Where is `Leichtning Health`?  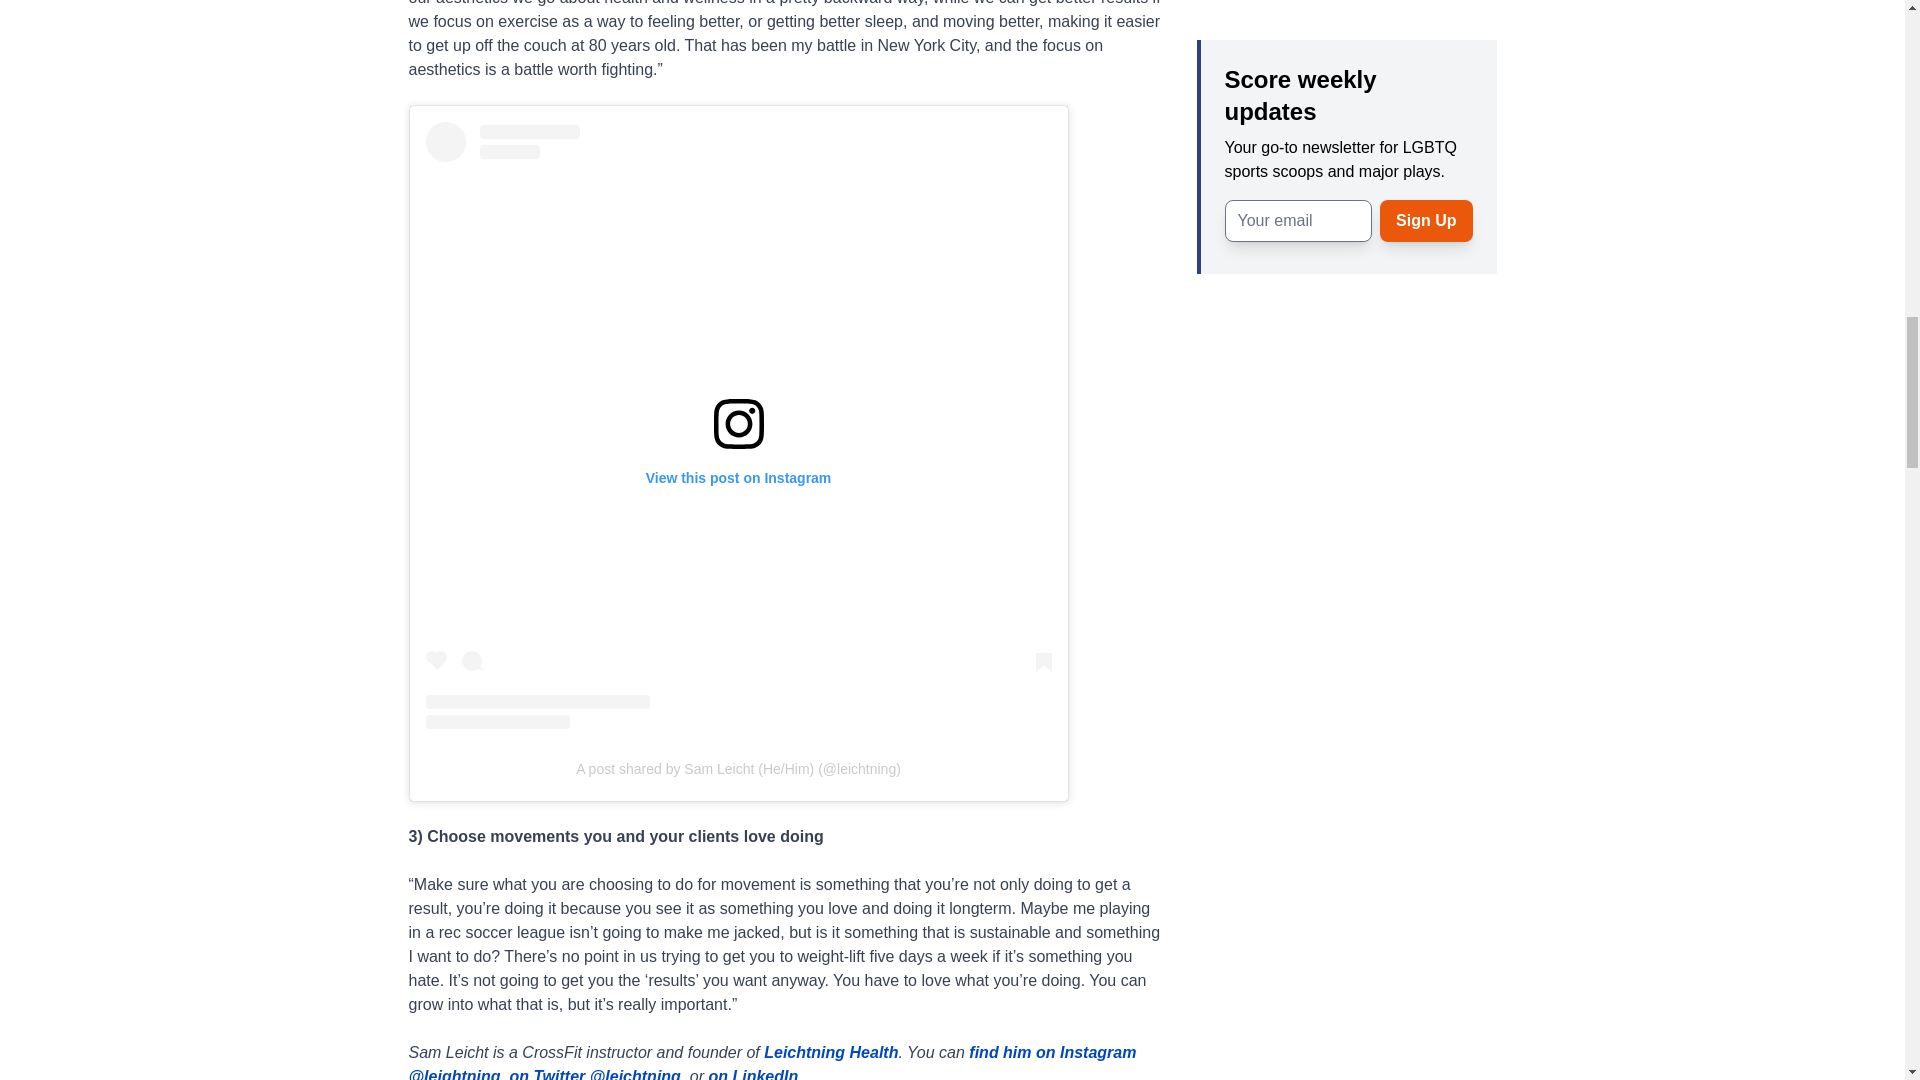
Leichtning Health is located at coordinates (831, 1052).